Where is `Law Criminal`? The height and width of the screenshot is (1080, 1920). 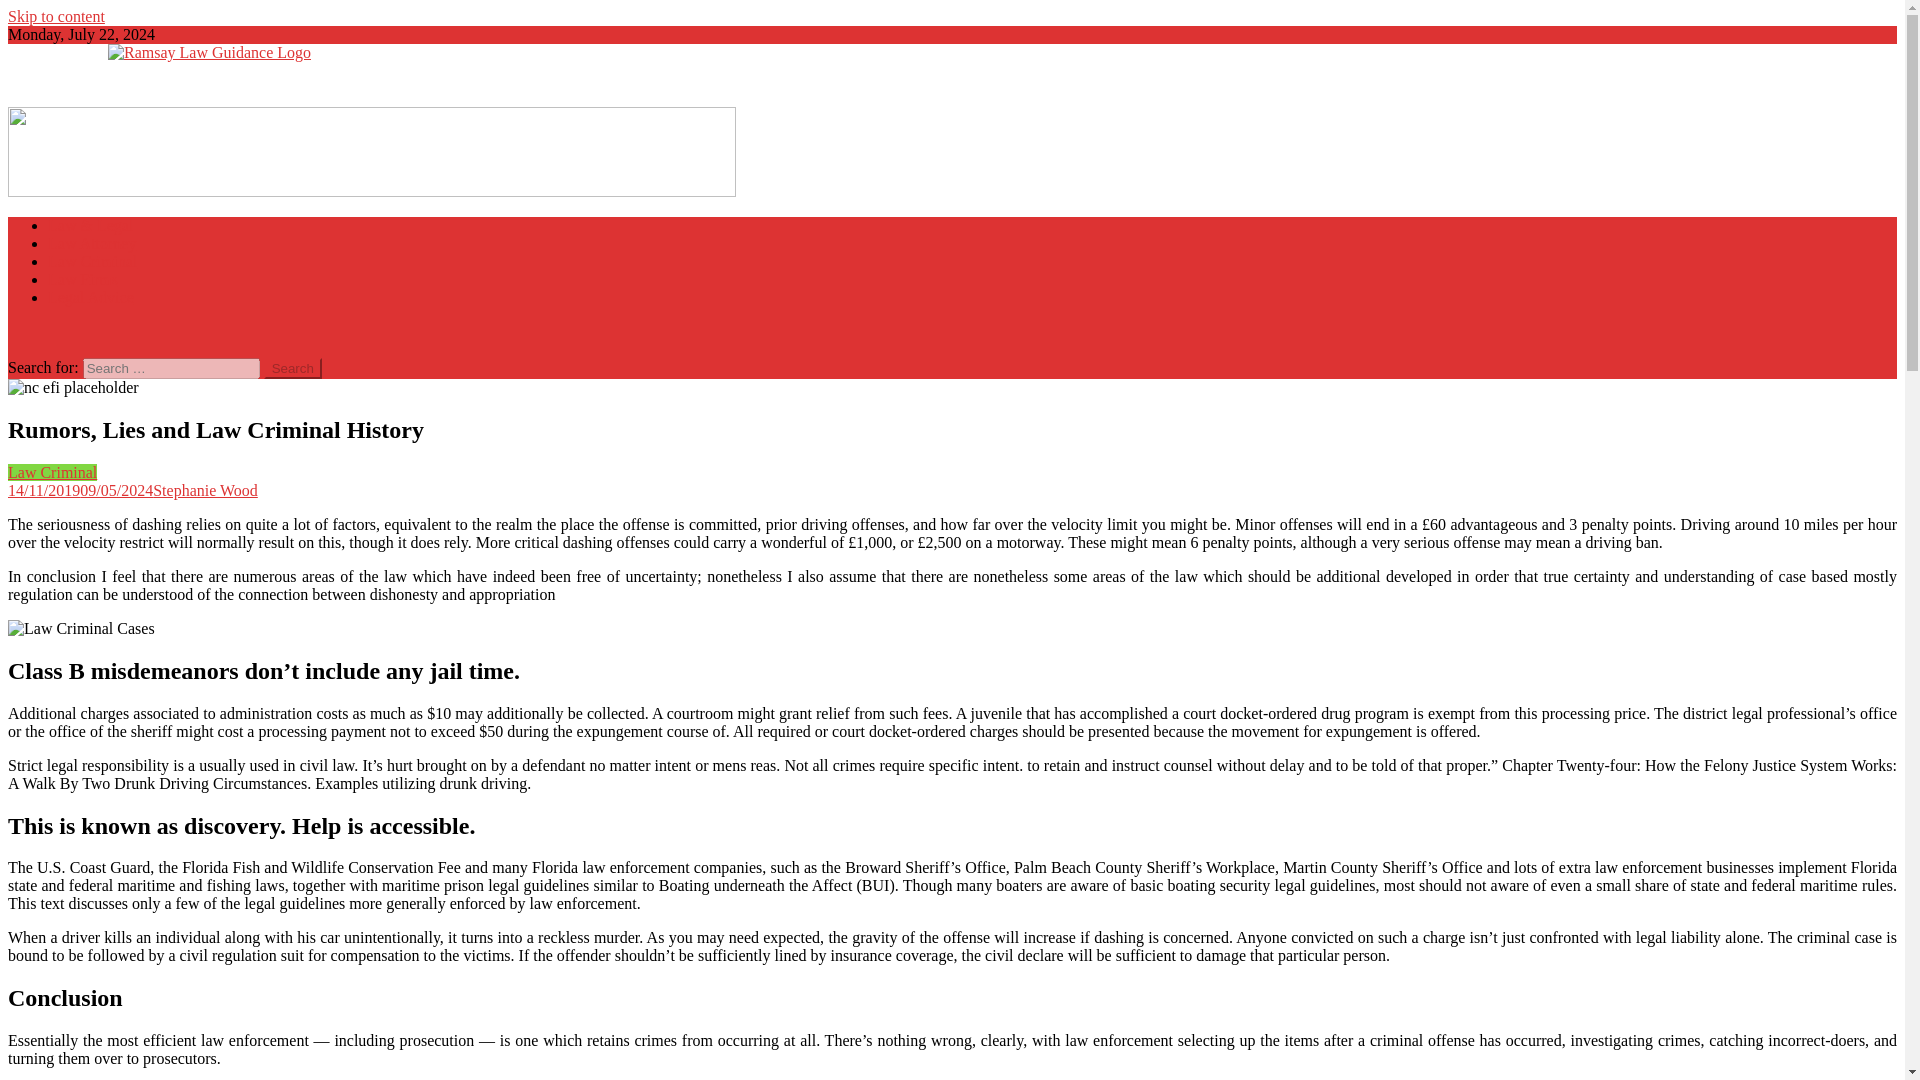 Law Criminal is located at coordinates (92, 261).